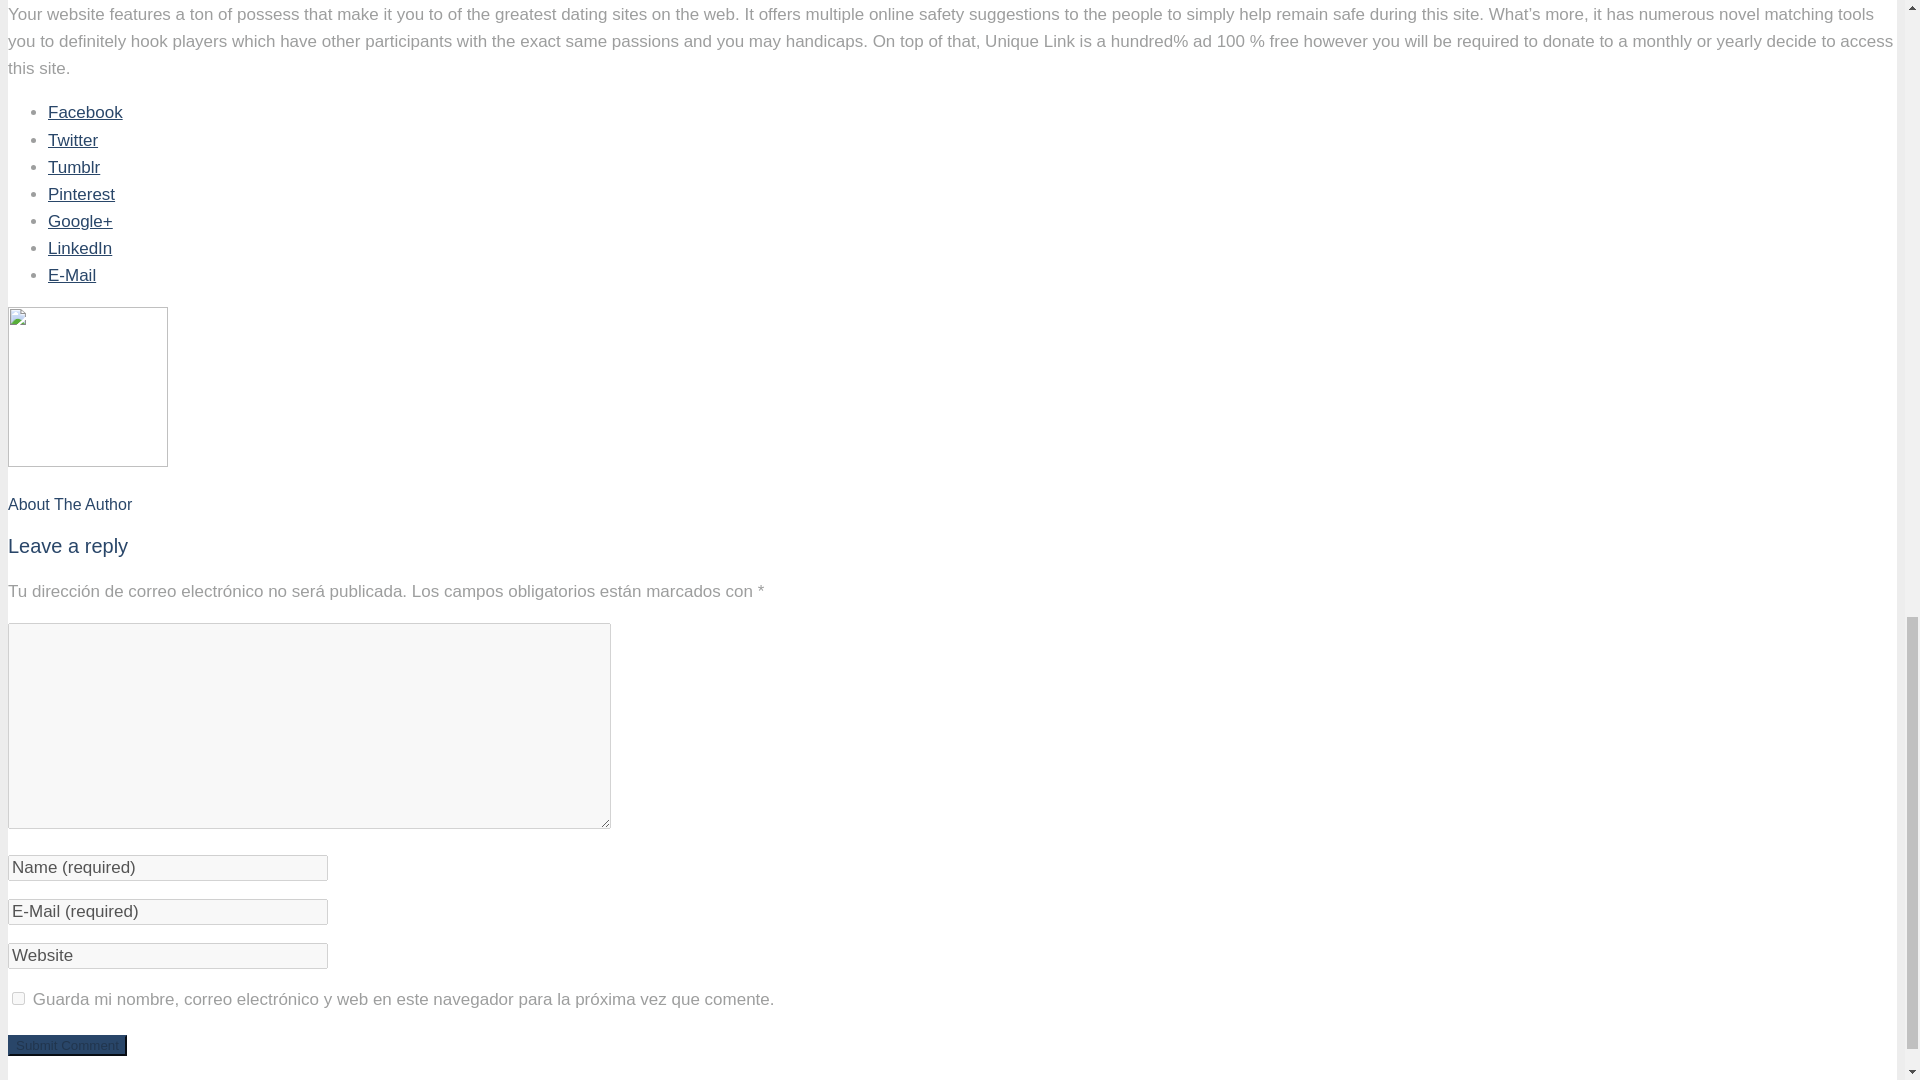 The width and height of the screenshot is (1920, 1080). Describe the element at coordinates (72, 140) in the screenshot. I see `Twitter` at that location.